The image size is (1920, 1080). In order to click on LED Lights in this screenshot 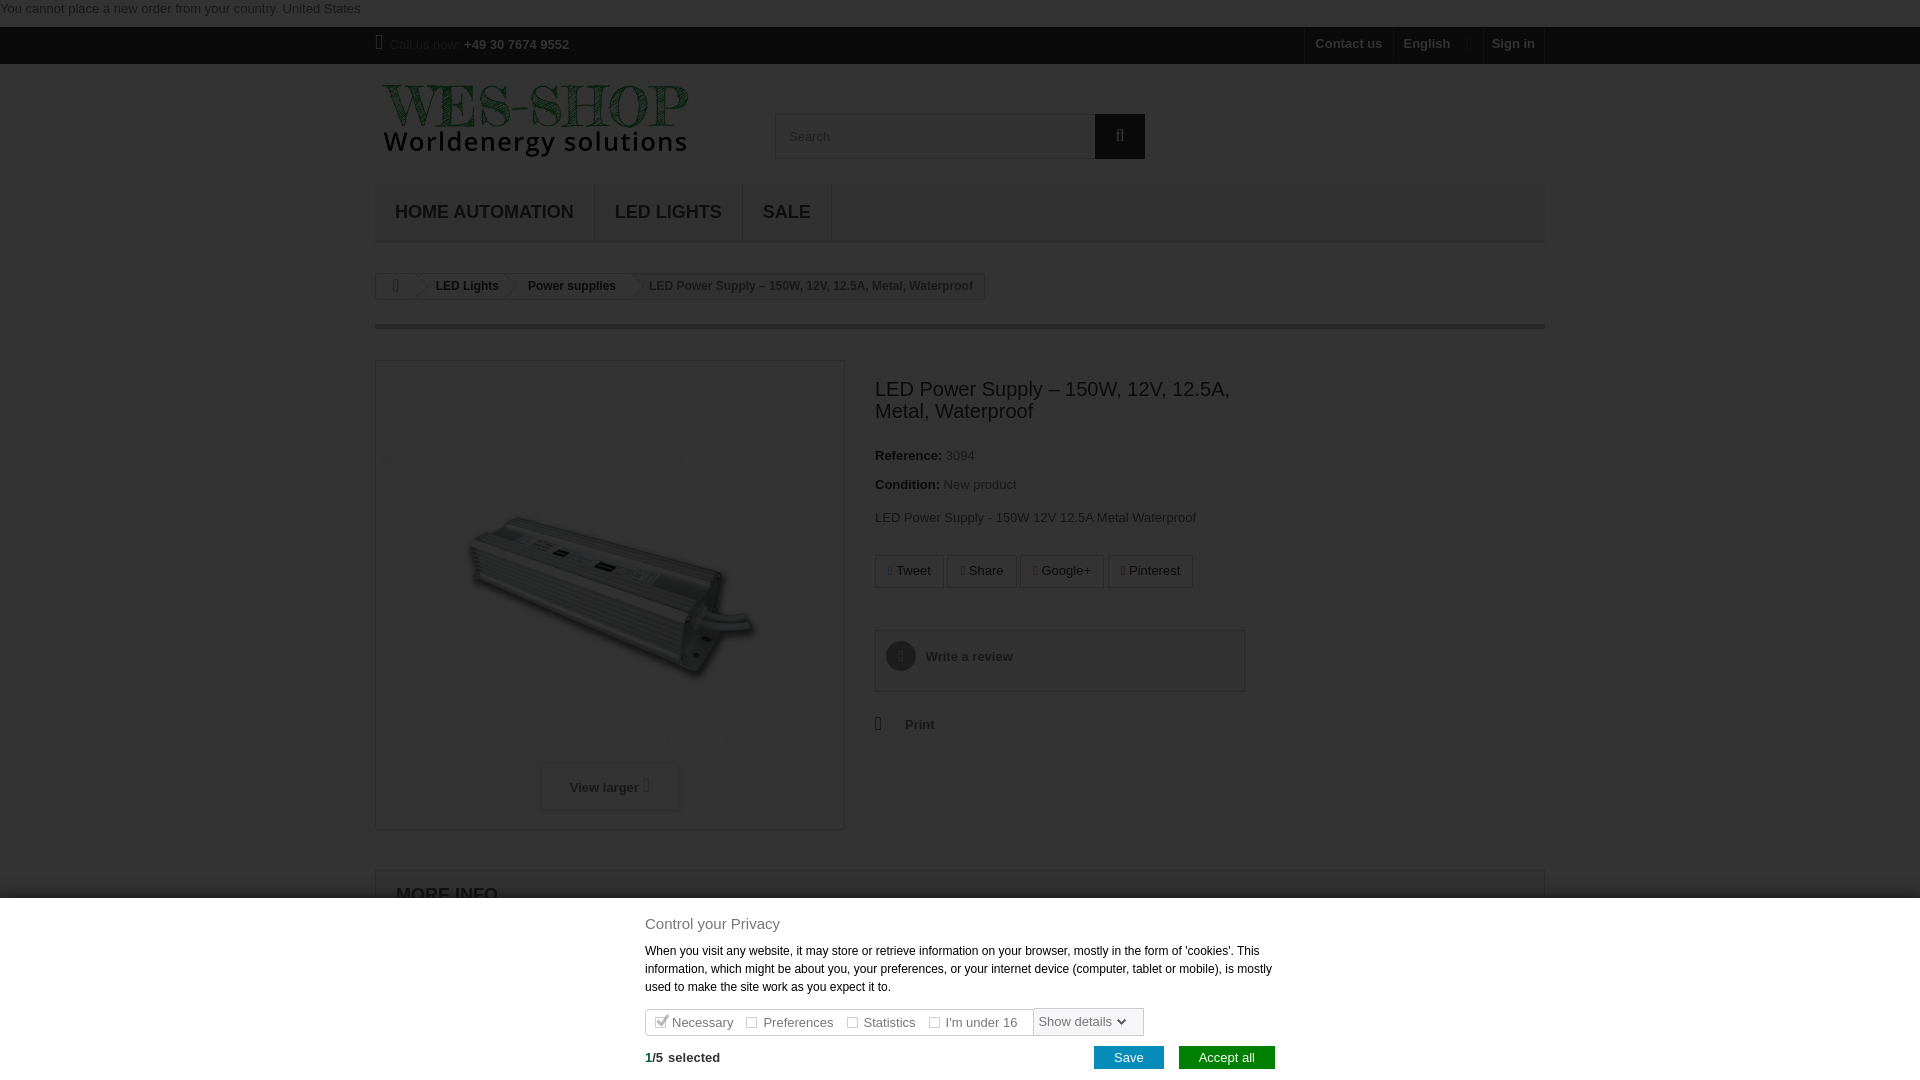, I will do `click(464, 286)`.